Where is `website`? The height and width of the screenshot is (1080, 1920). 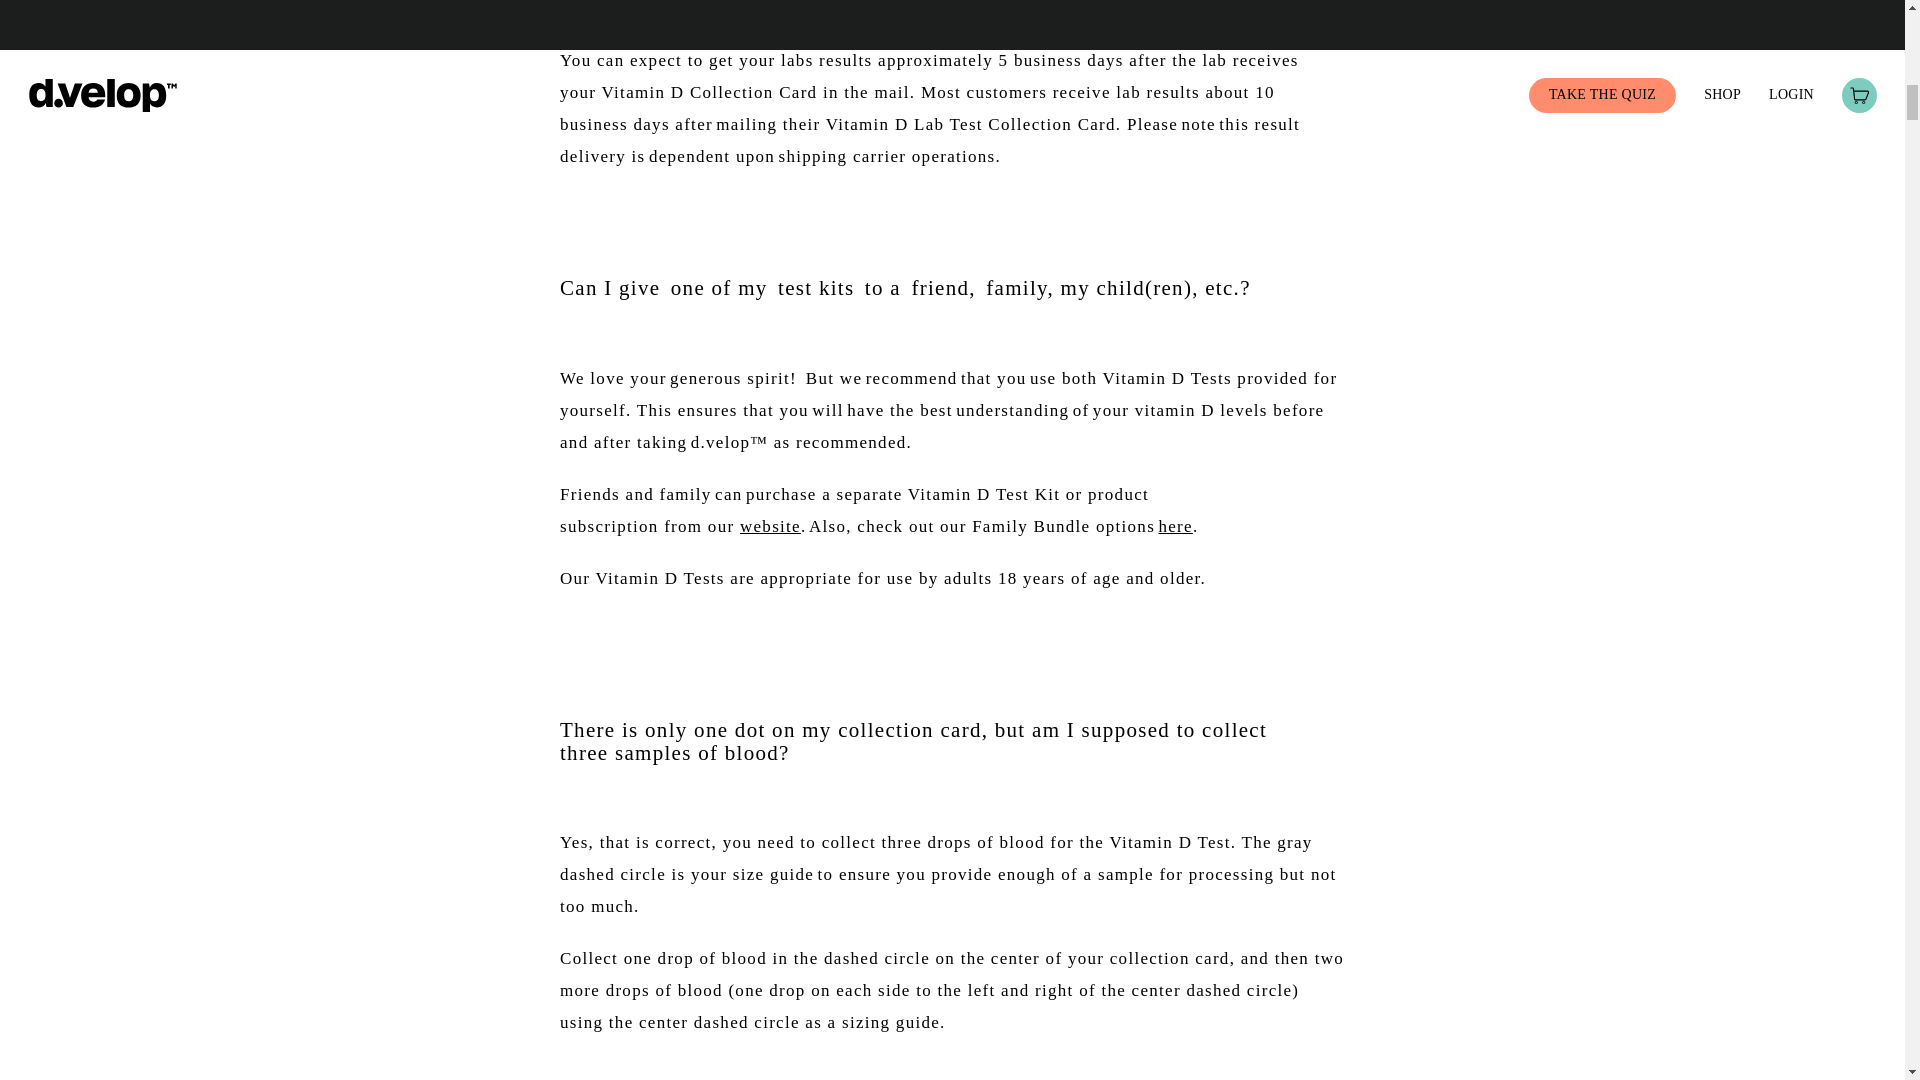
website is located at coordinates (770, 526).